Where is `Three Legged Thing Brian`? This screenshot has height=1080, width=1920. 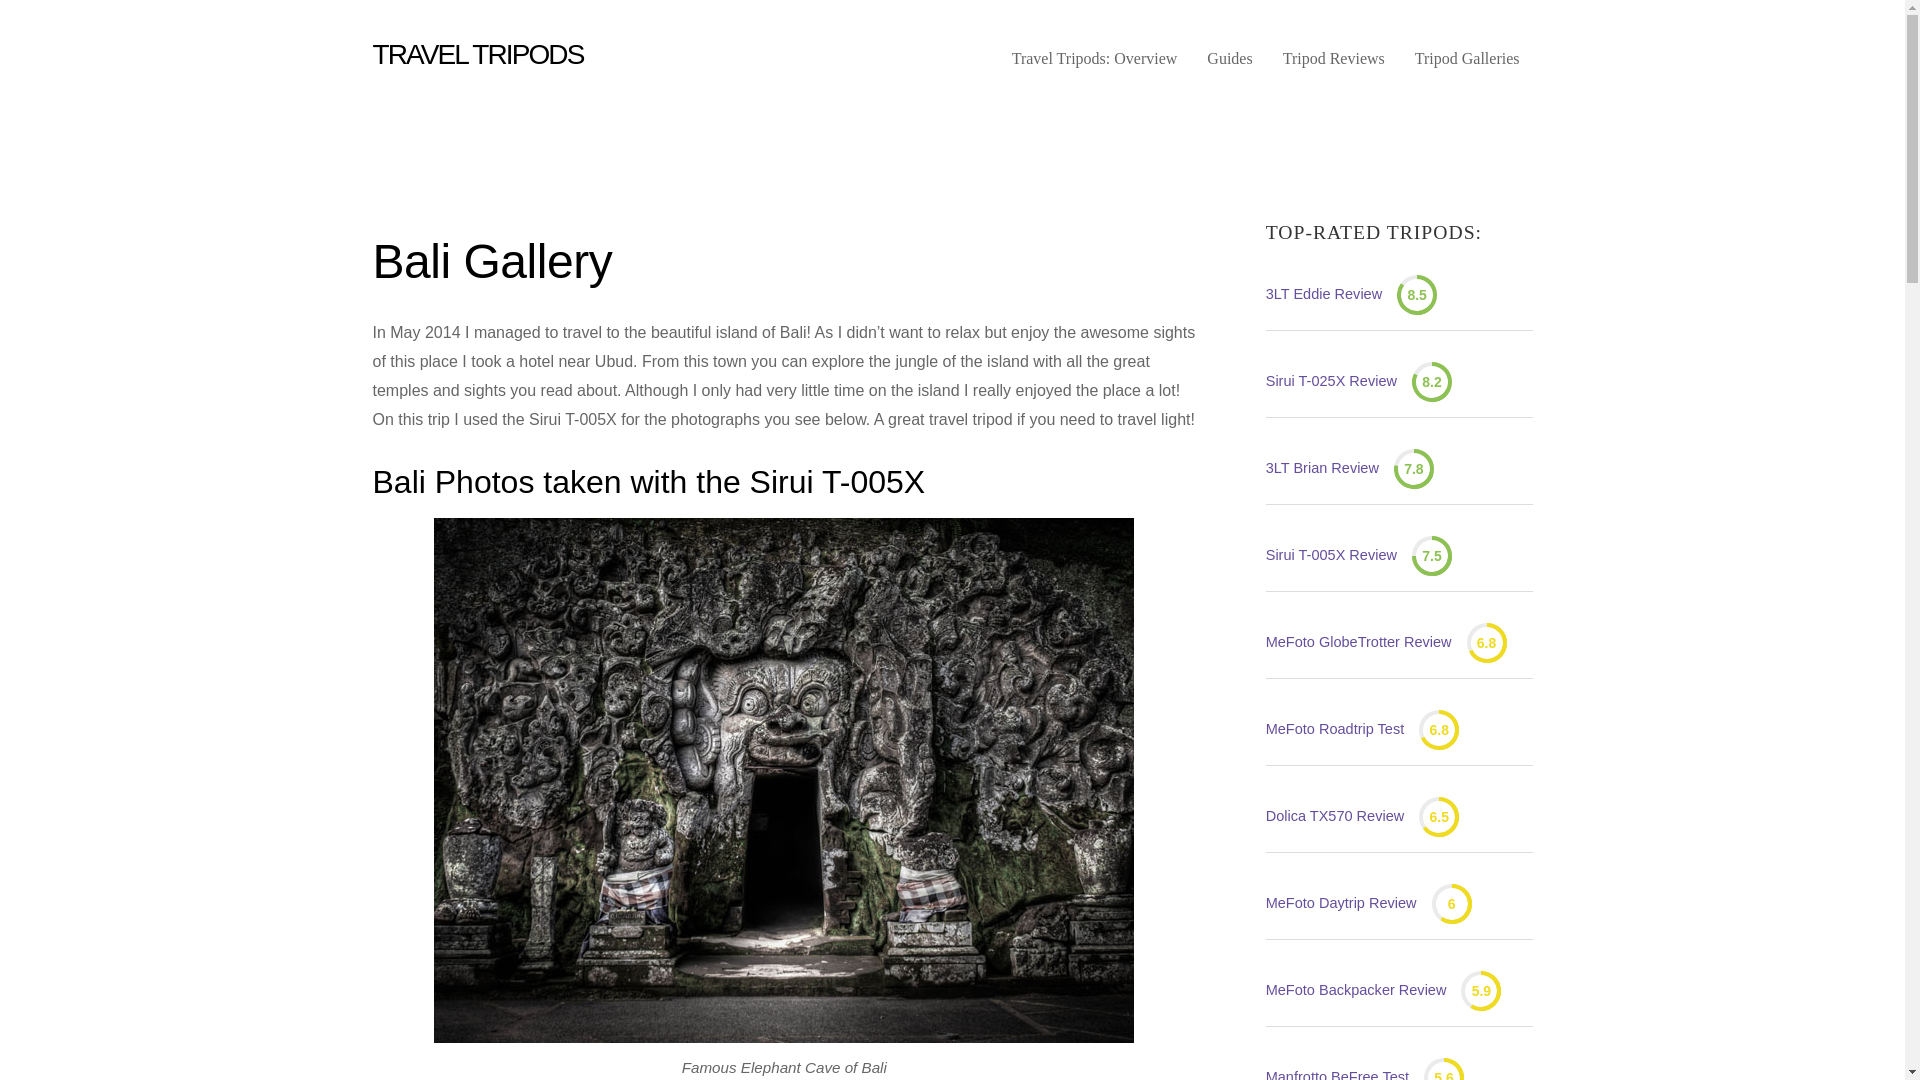
Three Legged Thing Brian is located at coordinates (1322, 468).